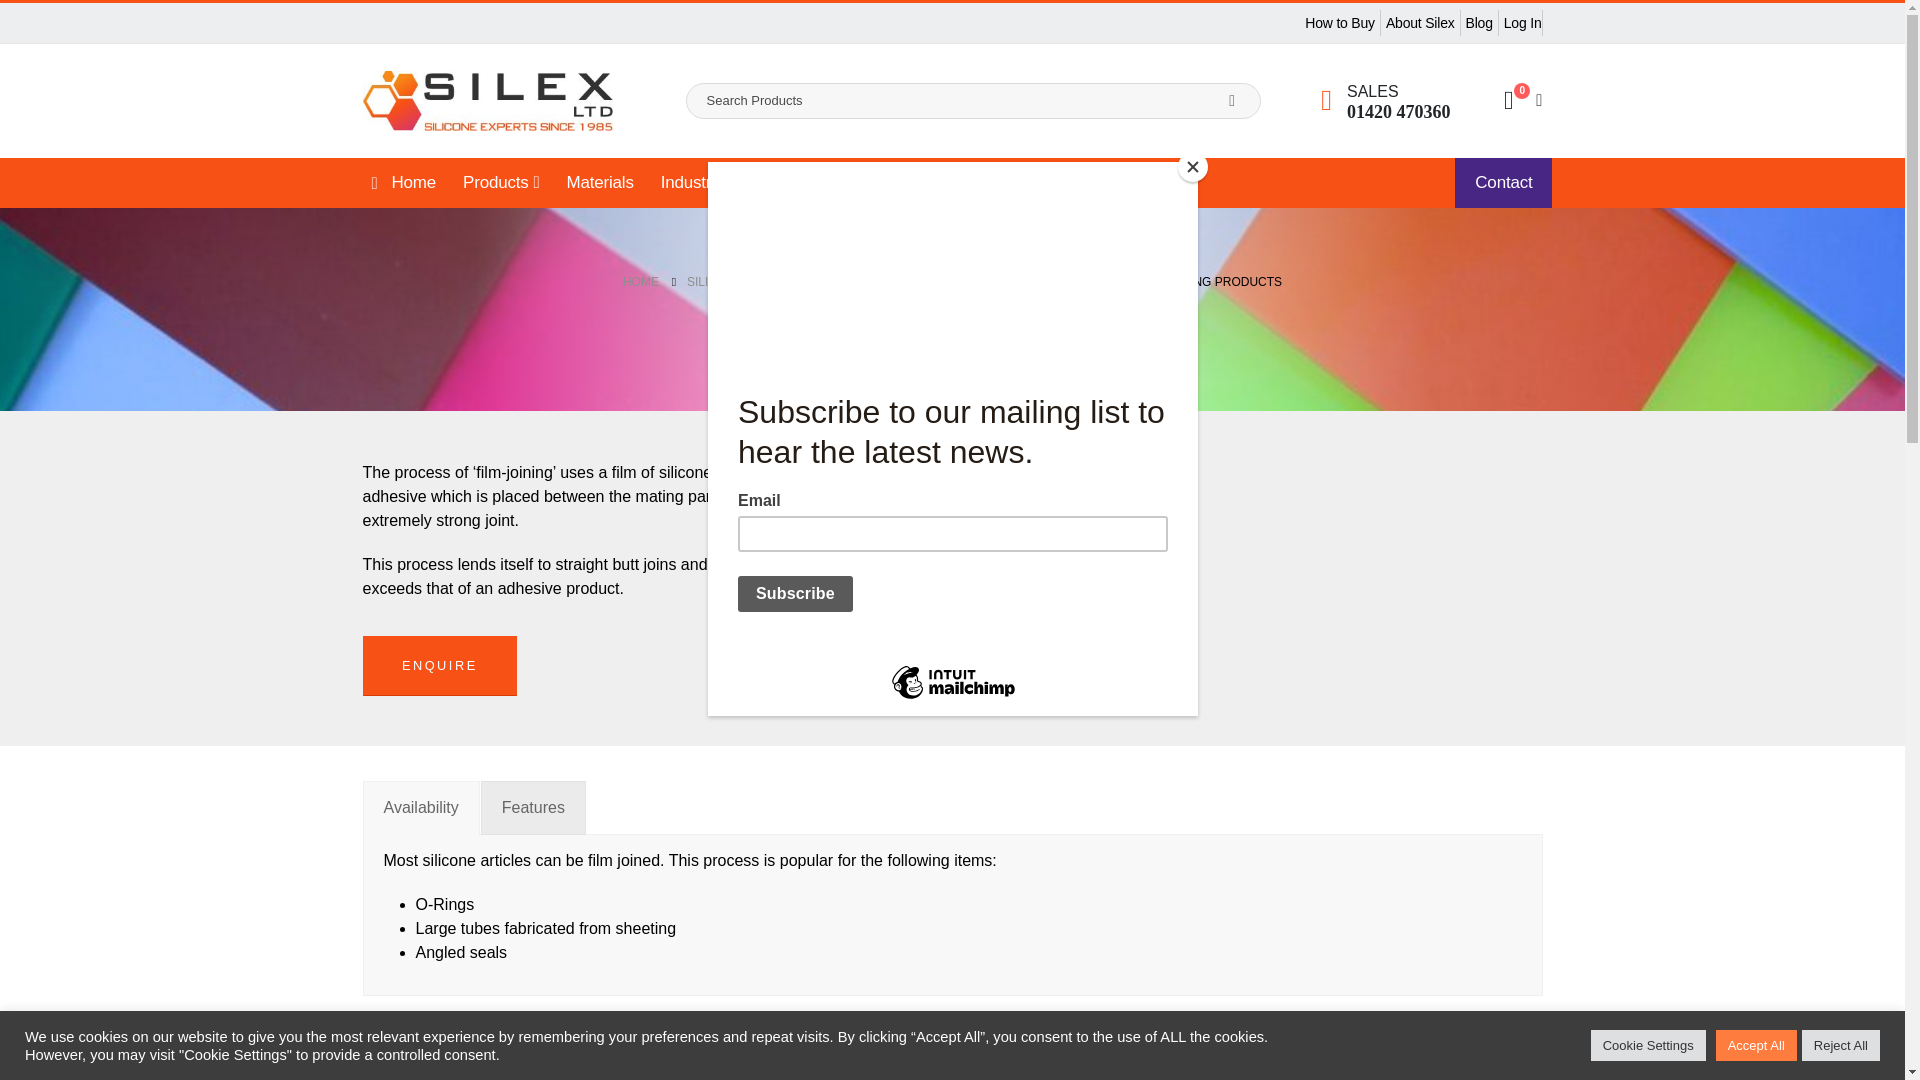 The image size is (1920, 1080). What do you see at coordinates (400, 182) in the screenshot?
I see `Home` at bounding box center [400, 182].